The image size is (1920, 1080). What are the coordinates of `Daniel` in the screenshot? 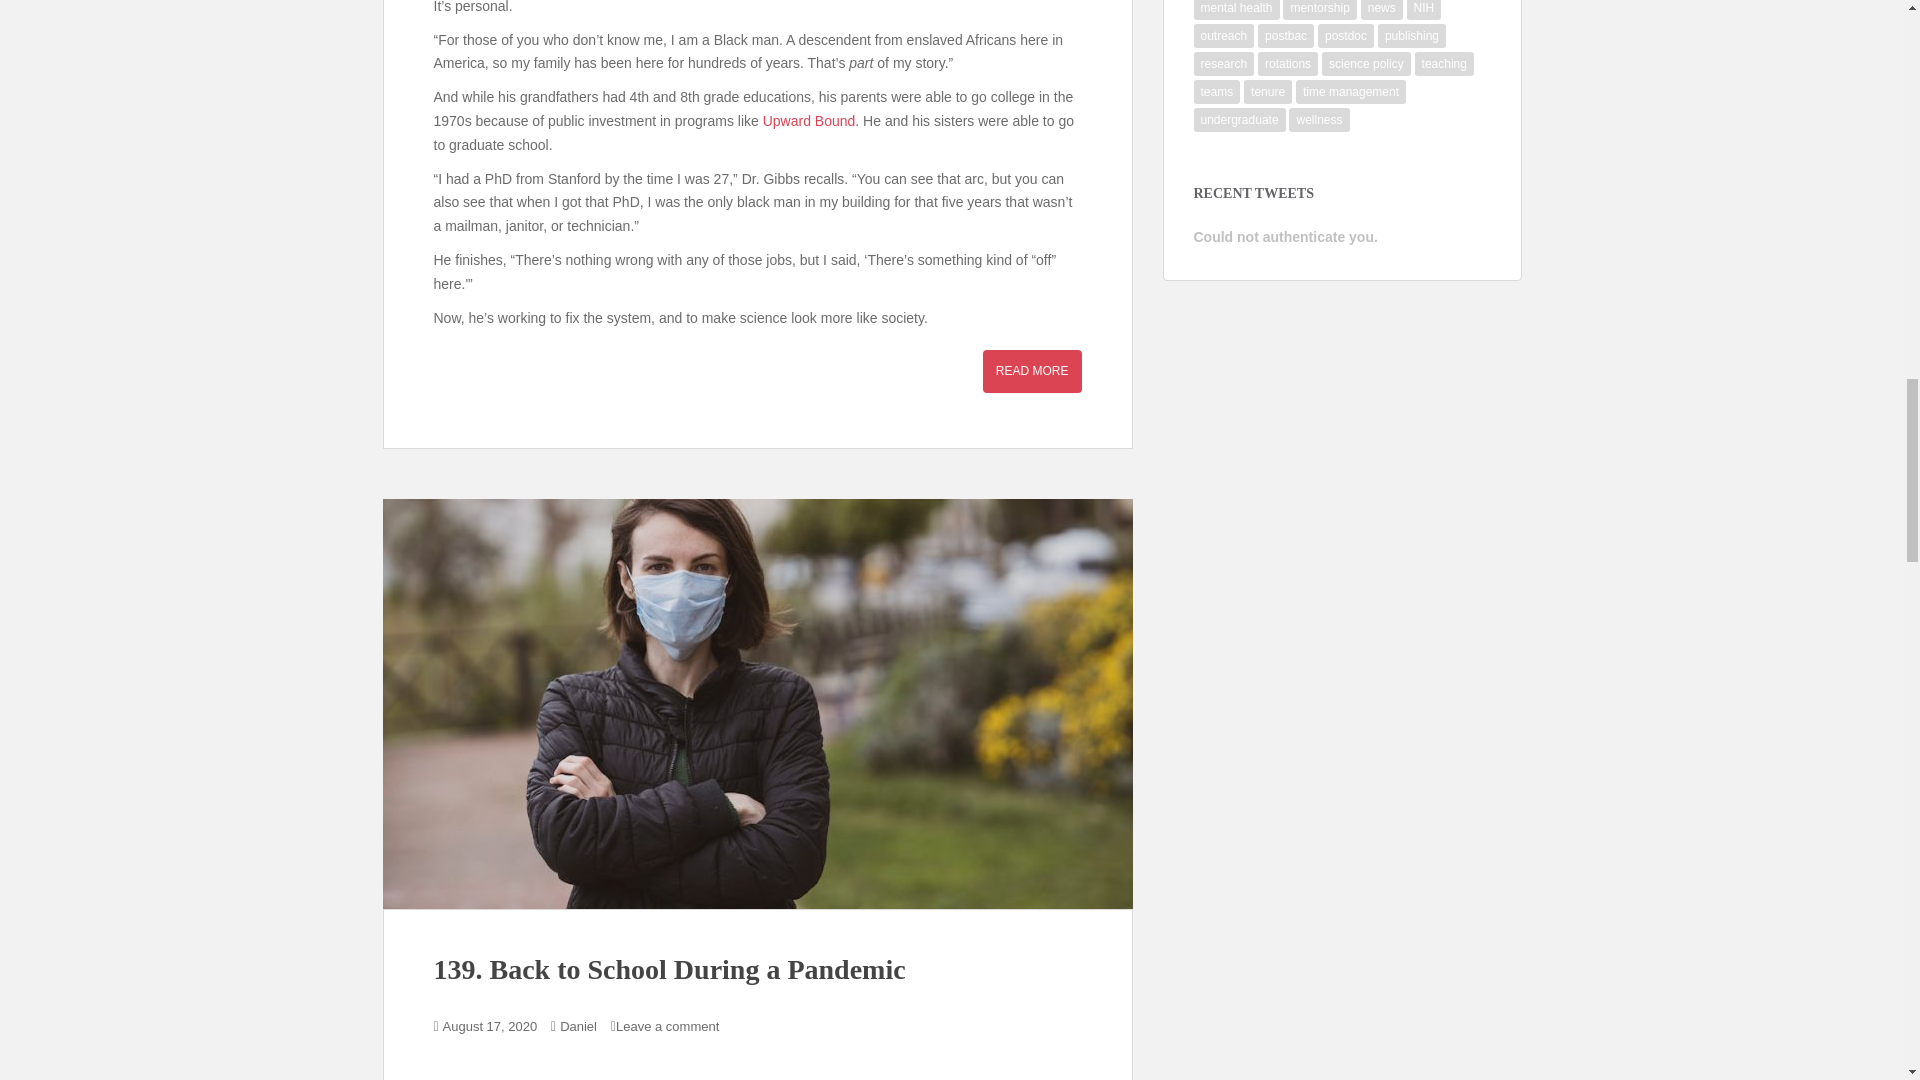 It's located at (578, 1026).